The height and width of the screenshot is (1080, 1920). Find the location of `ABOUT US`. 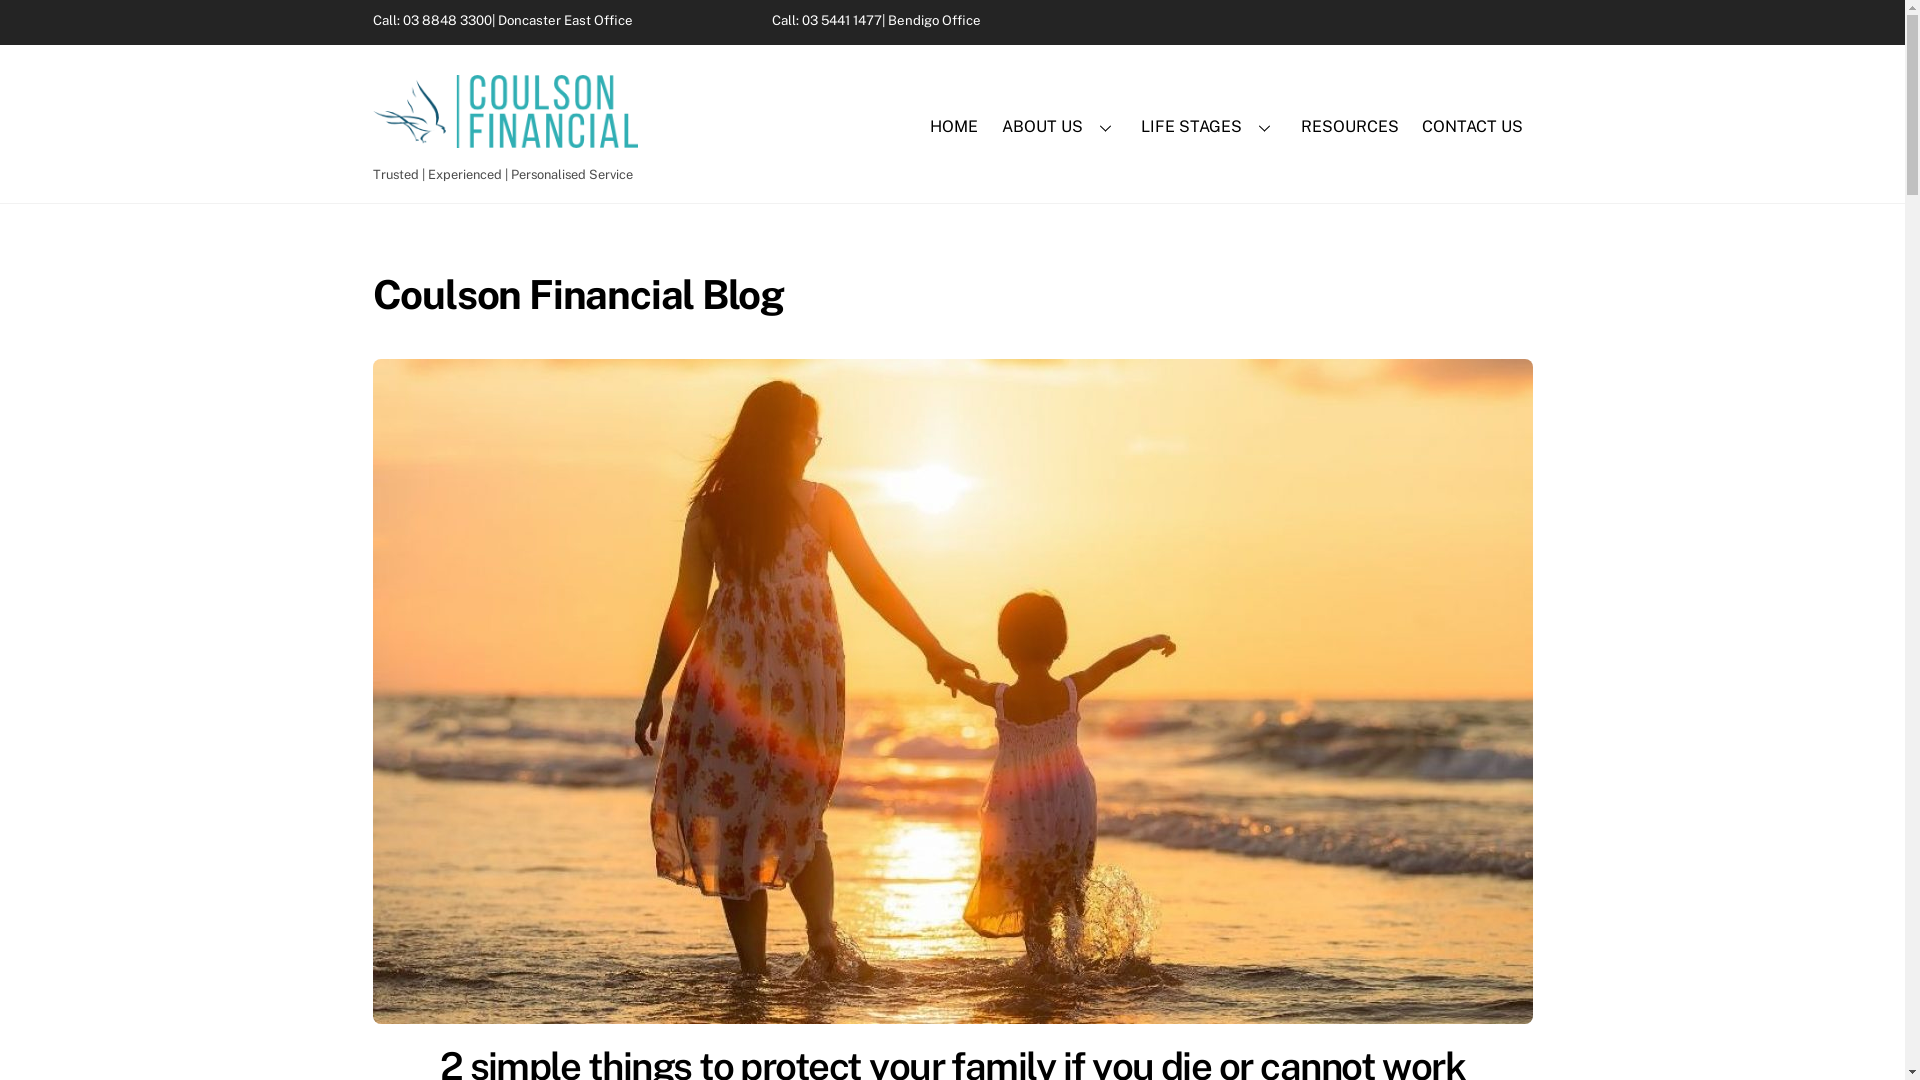

ABOUT US is located at coordinates (1060, 128).